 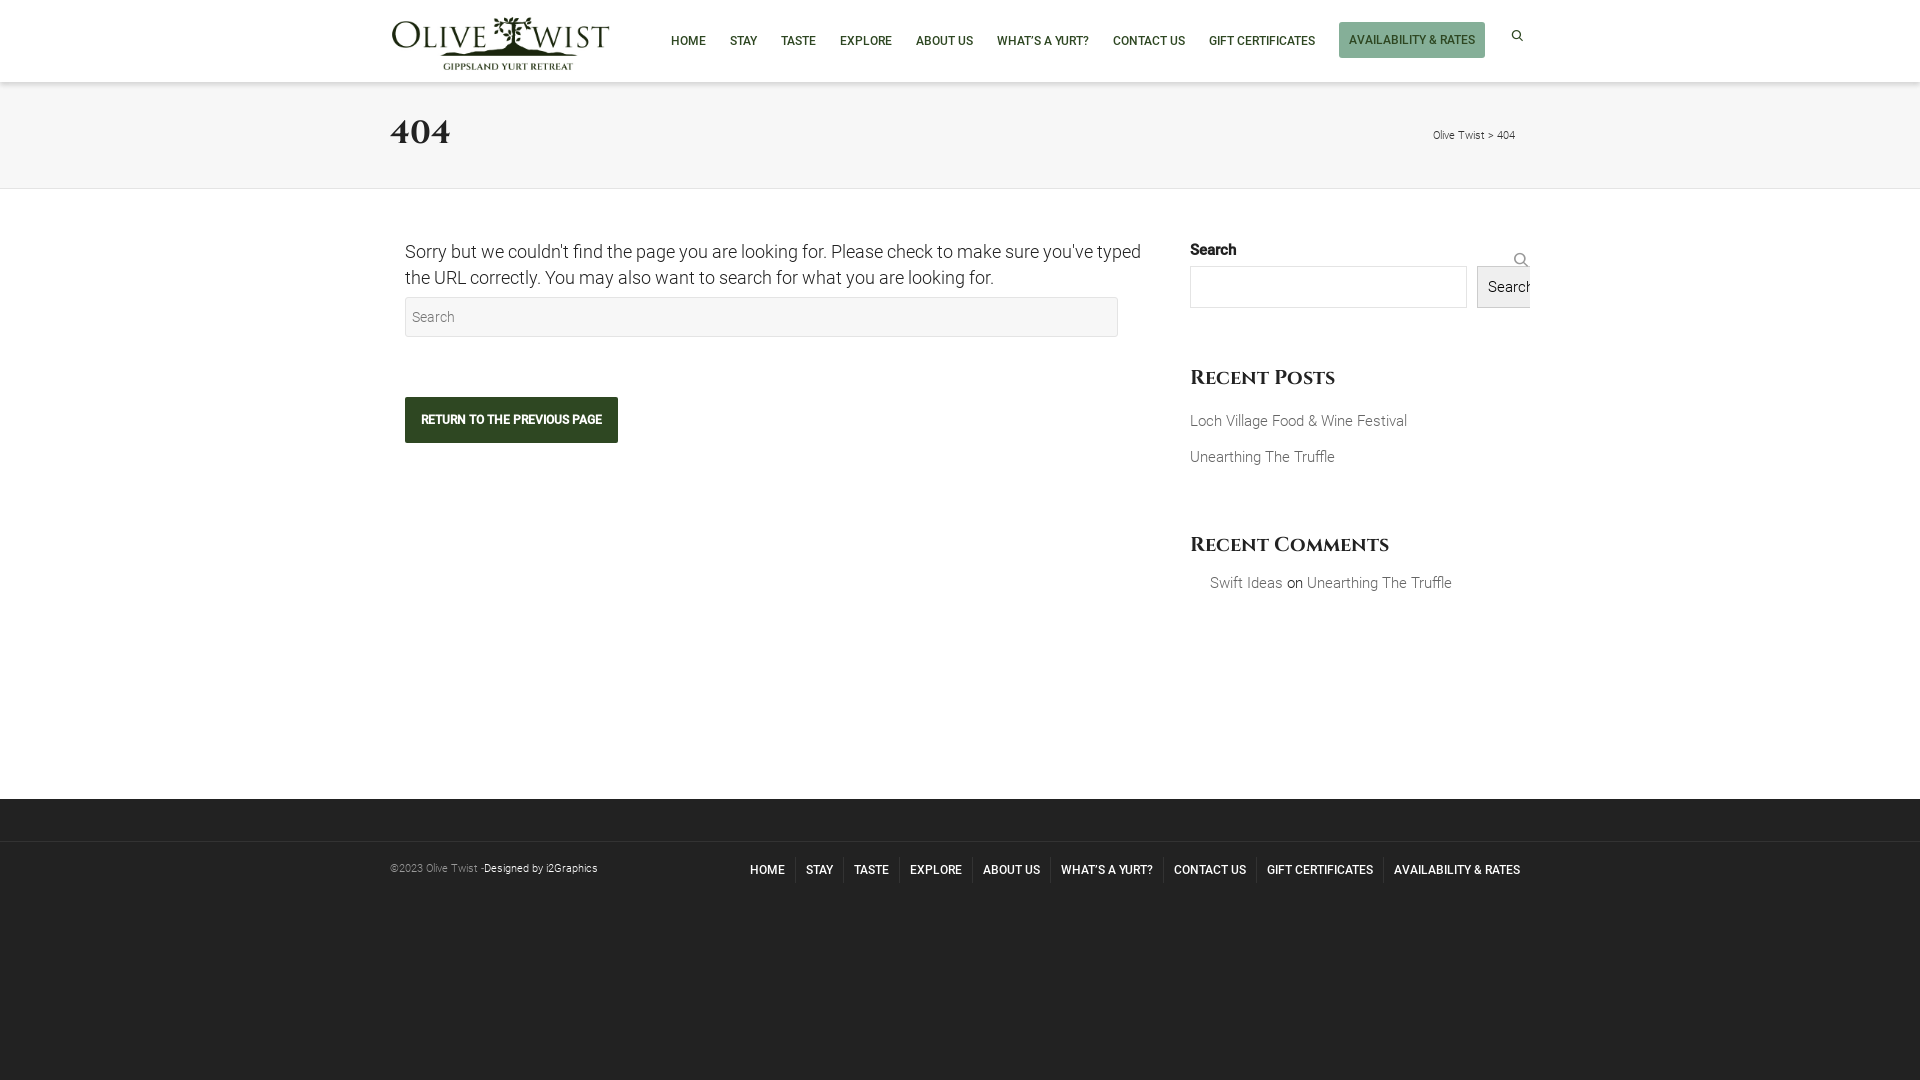 I want to click on STAY, so click(x=820, y=870).